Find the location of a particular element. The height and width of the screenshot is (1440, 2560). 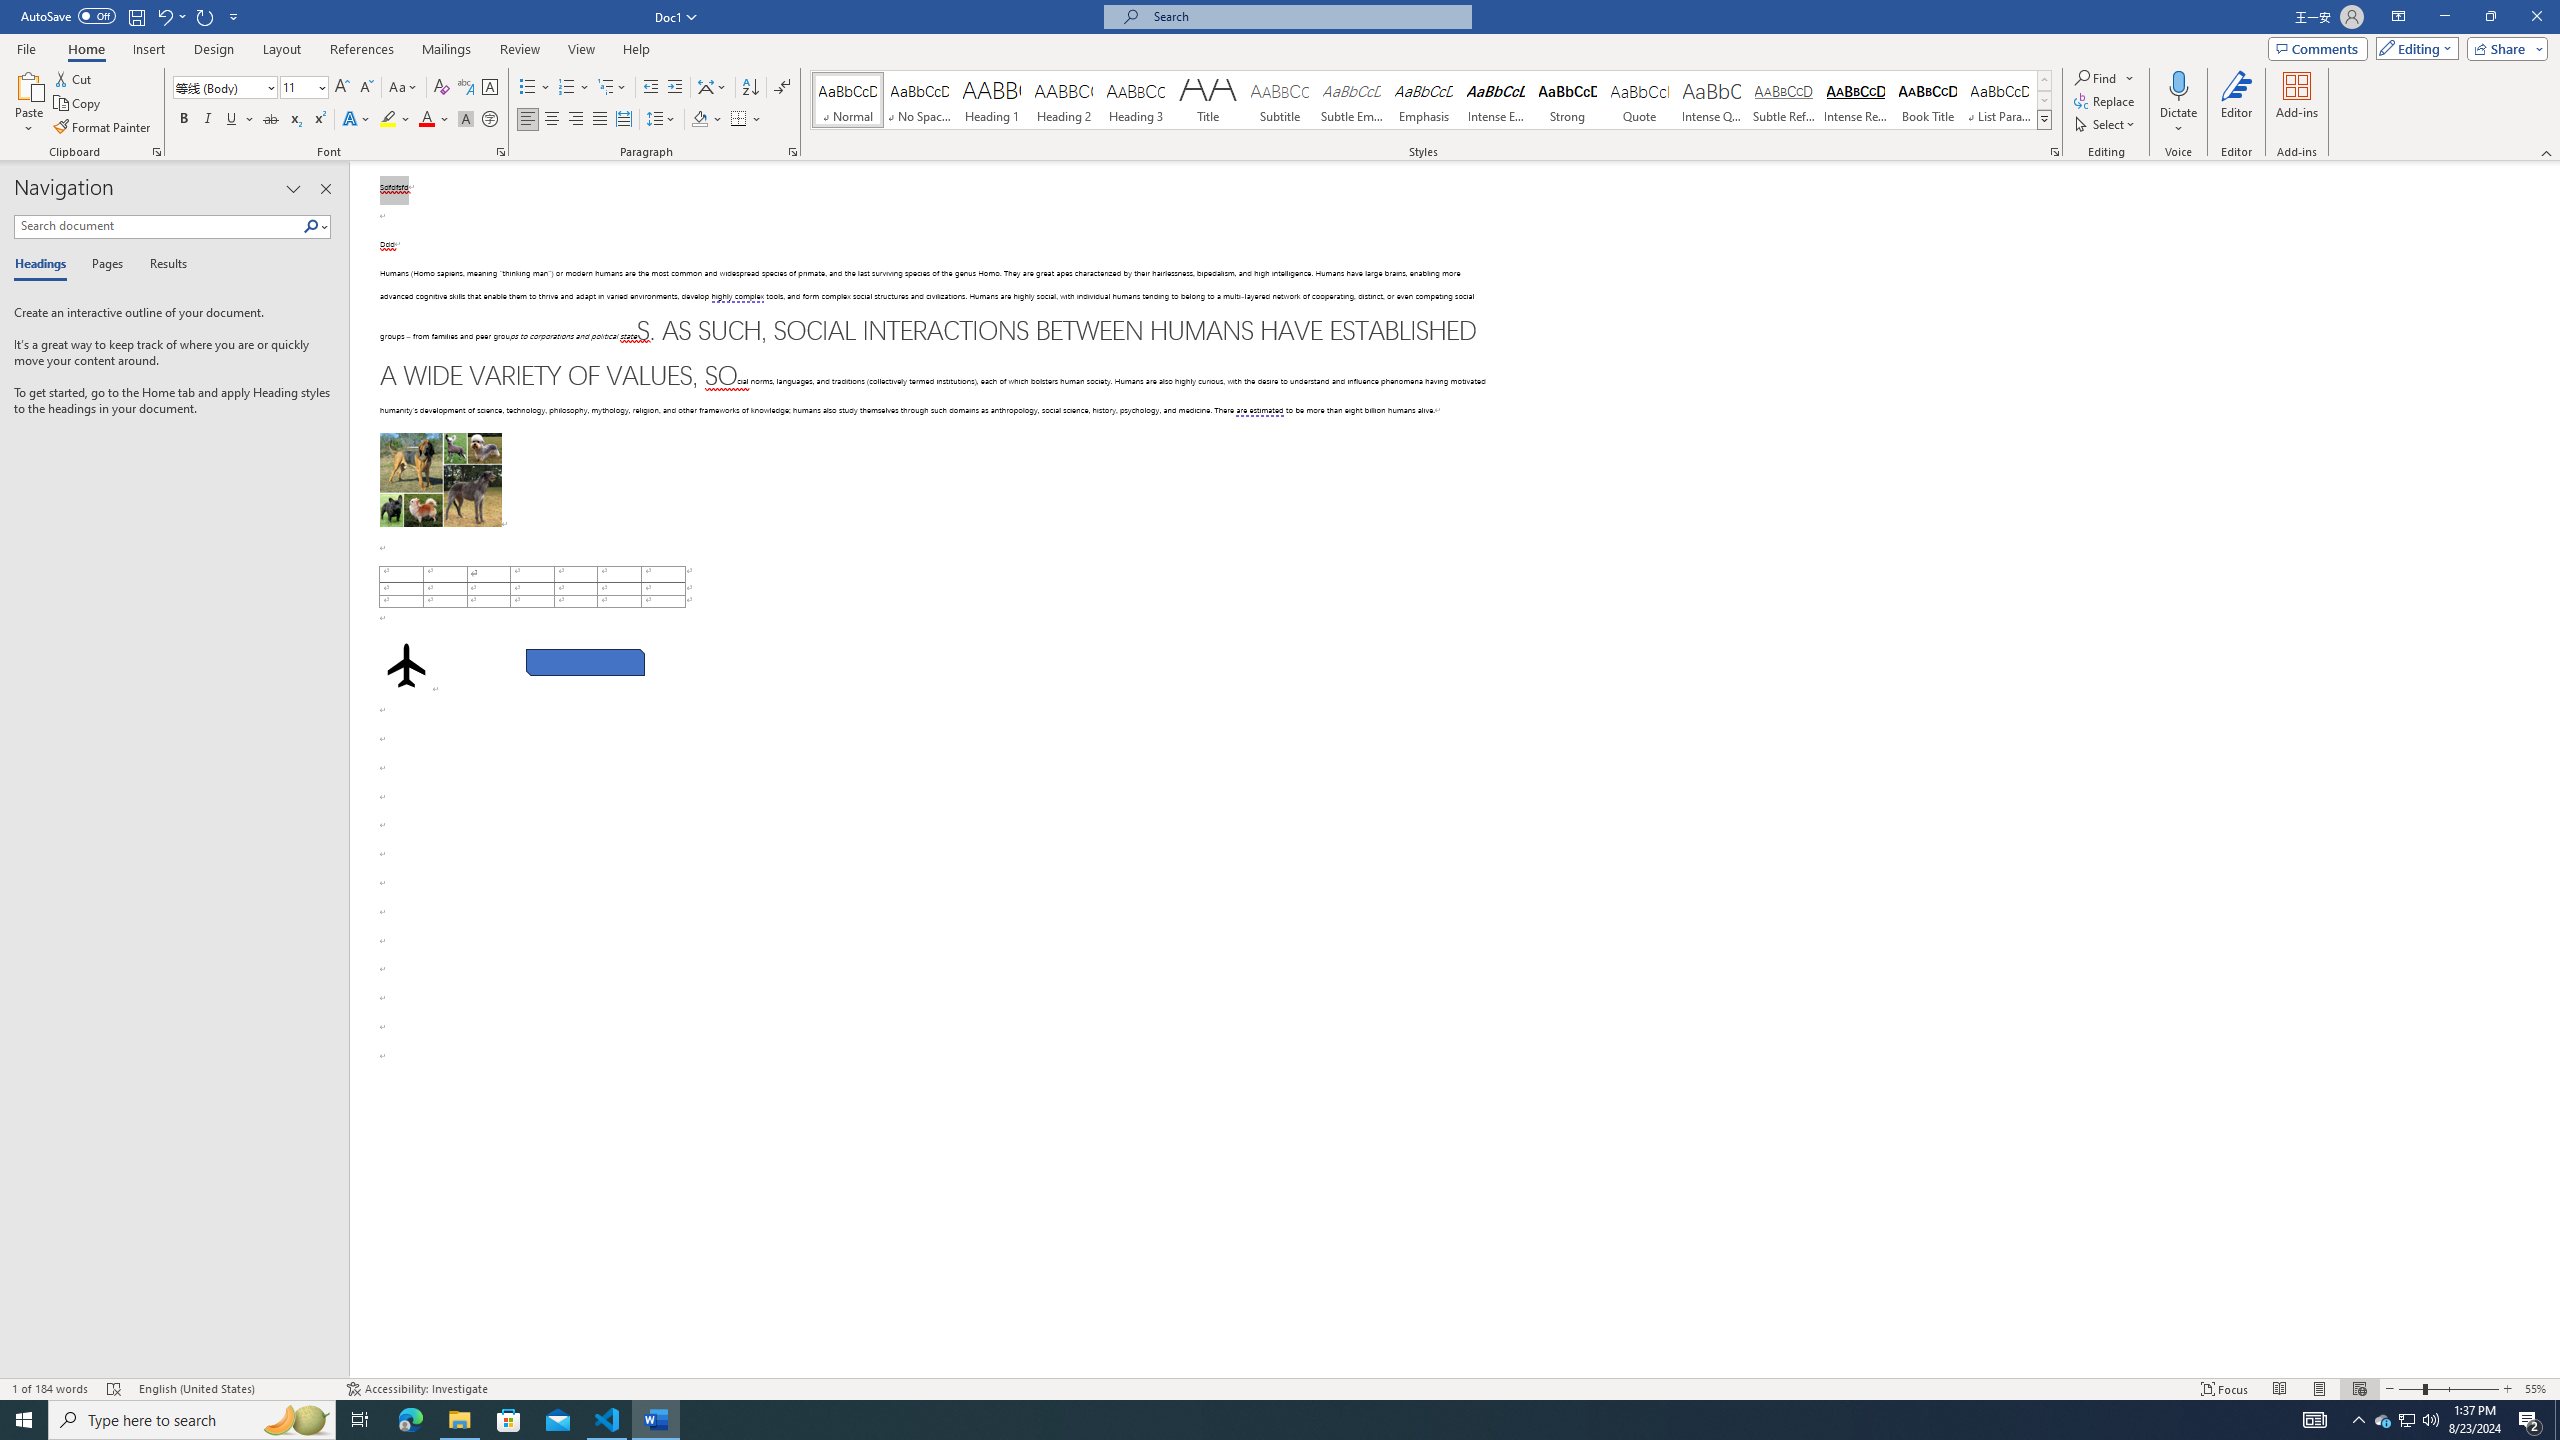

Bold is located at coordinates (184, 120).